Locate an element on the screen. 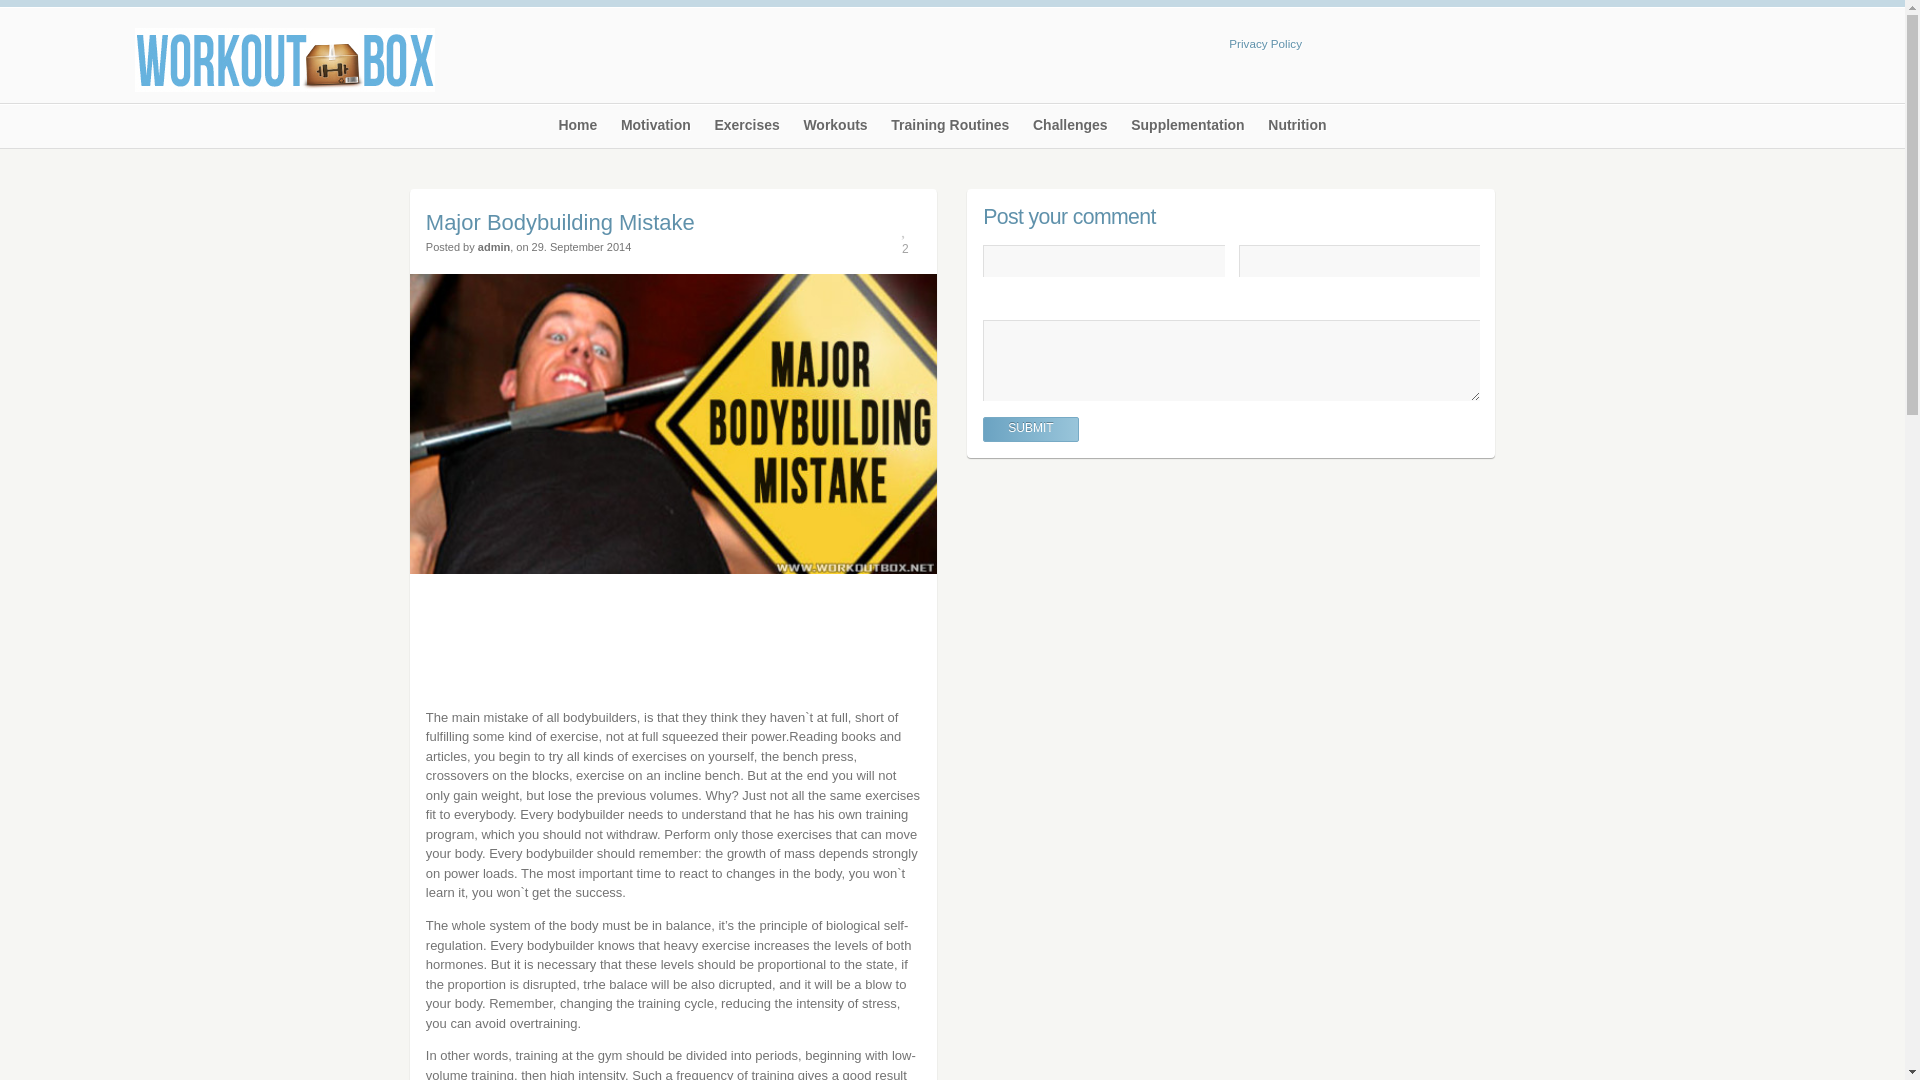 This screenshot has height=1080, width=1920. Love this. is located at coordinates (904, 236).